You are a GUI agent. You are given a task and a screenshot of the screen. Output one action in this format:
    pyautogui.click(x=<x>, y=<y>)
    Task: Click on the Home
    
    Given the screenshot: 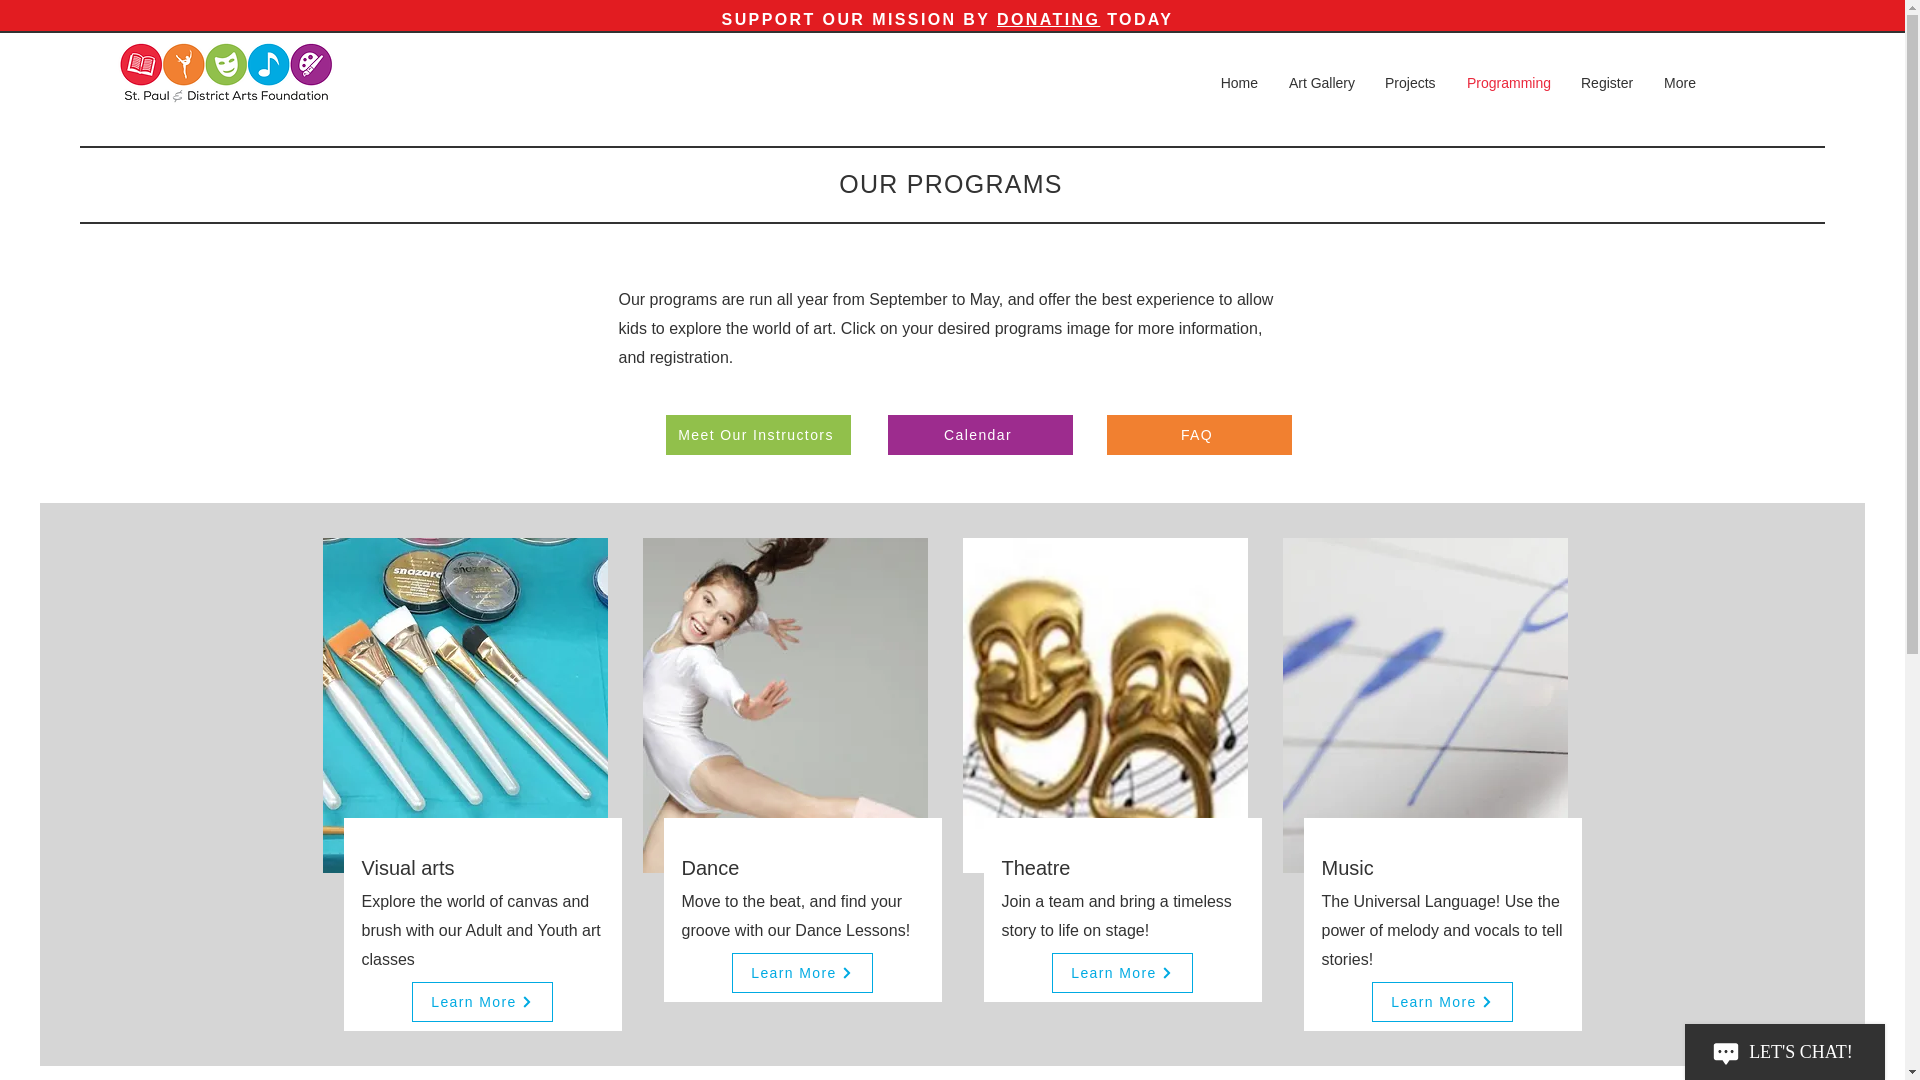 What is the action you would take?
    pyautogui.click(x=1238, y=83)
    